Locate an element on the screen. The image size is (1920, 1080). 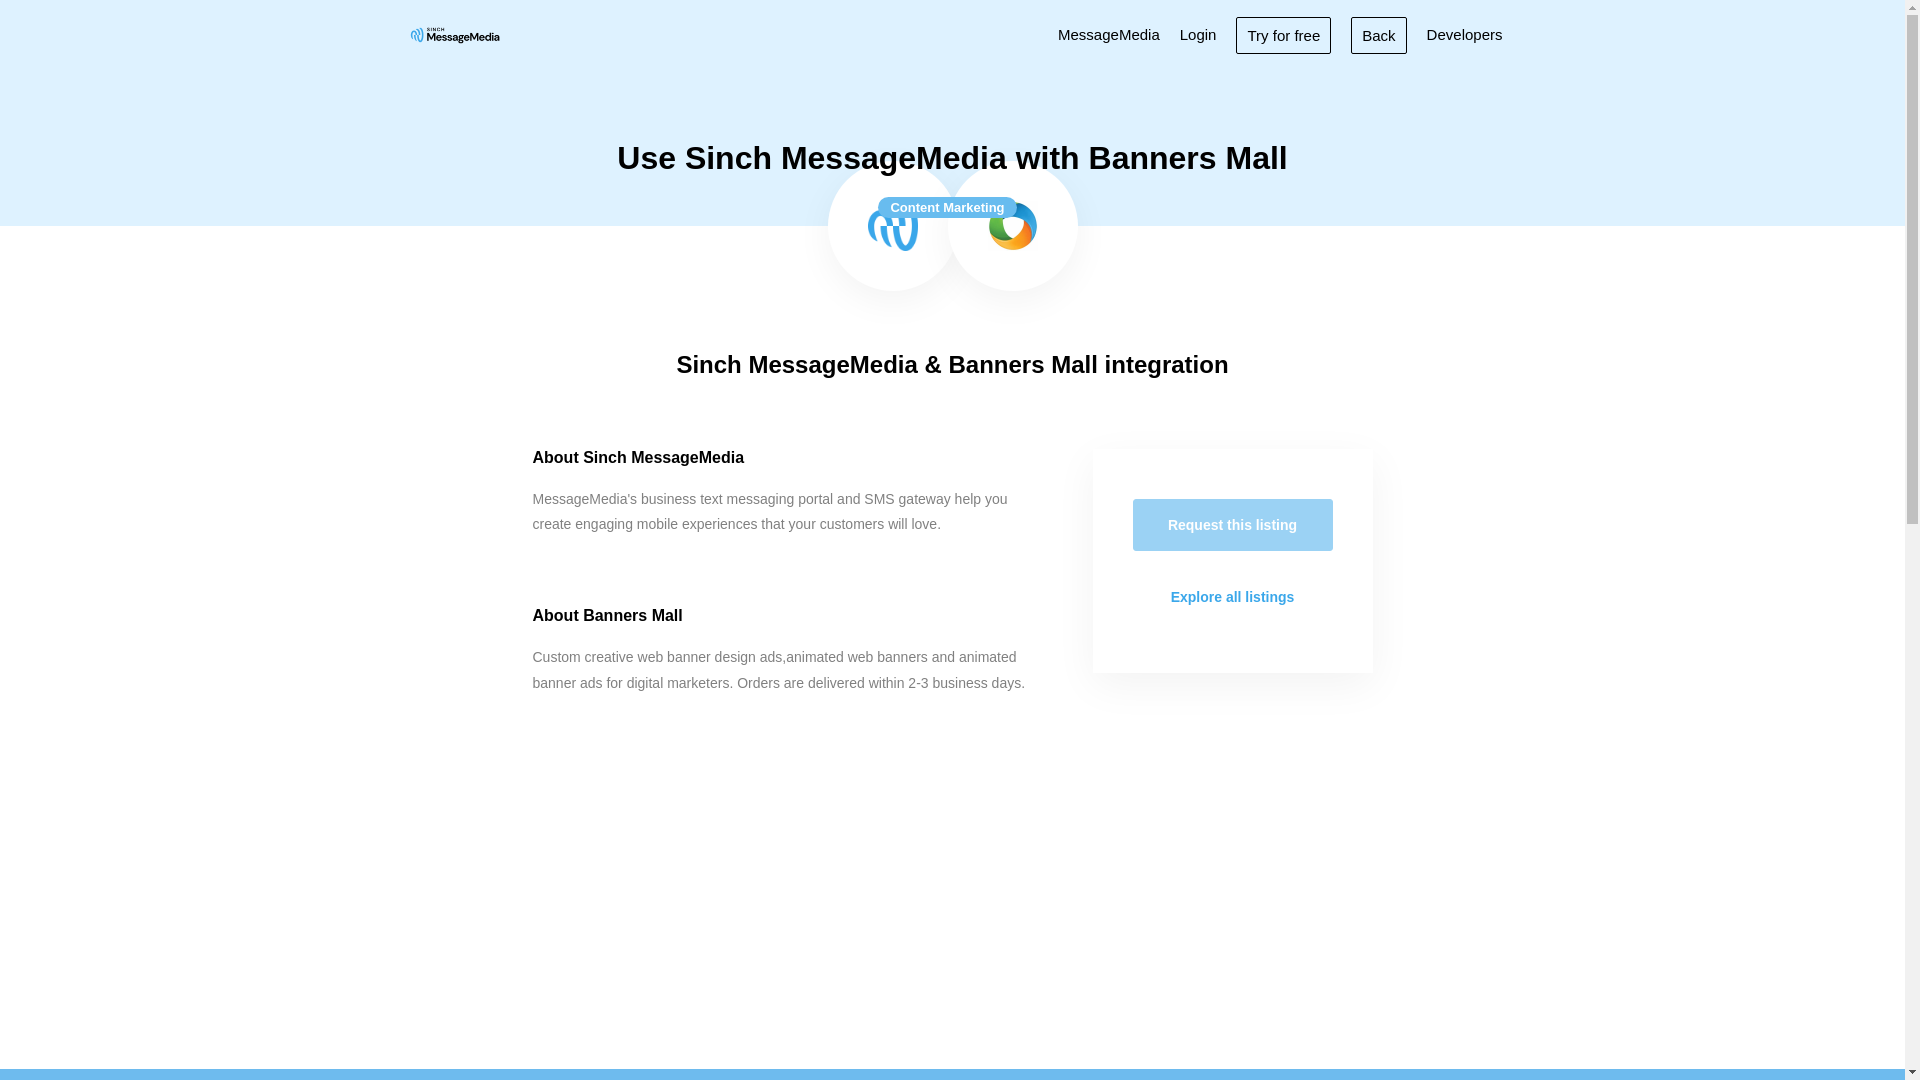
Back is located at coordinates (1378, 34).